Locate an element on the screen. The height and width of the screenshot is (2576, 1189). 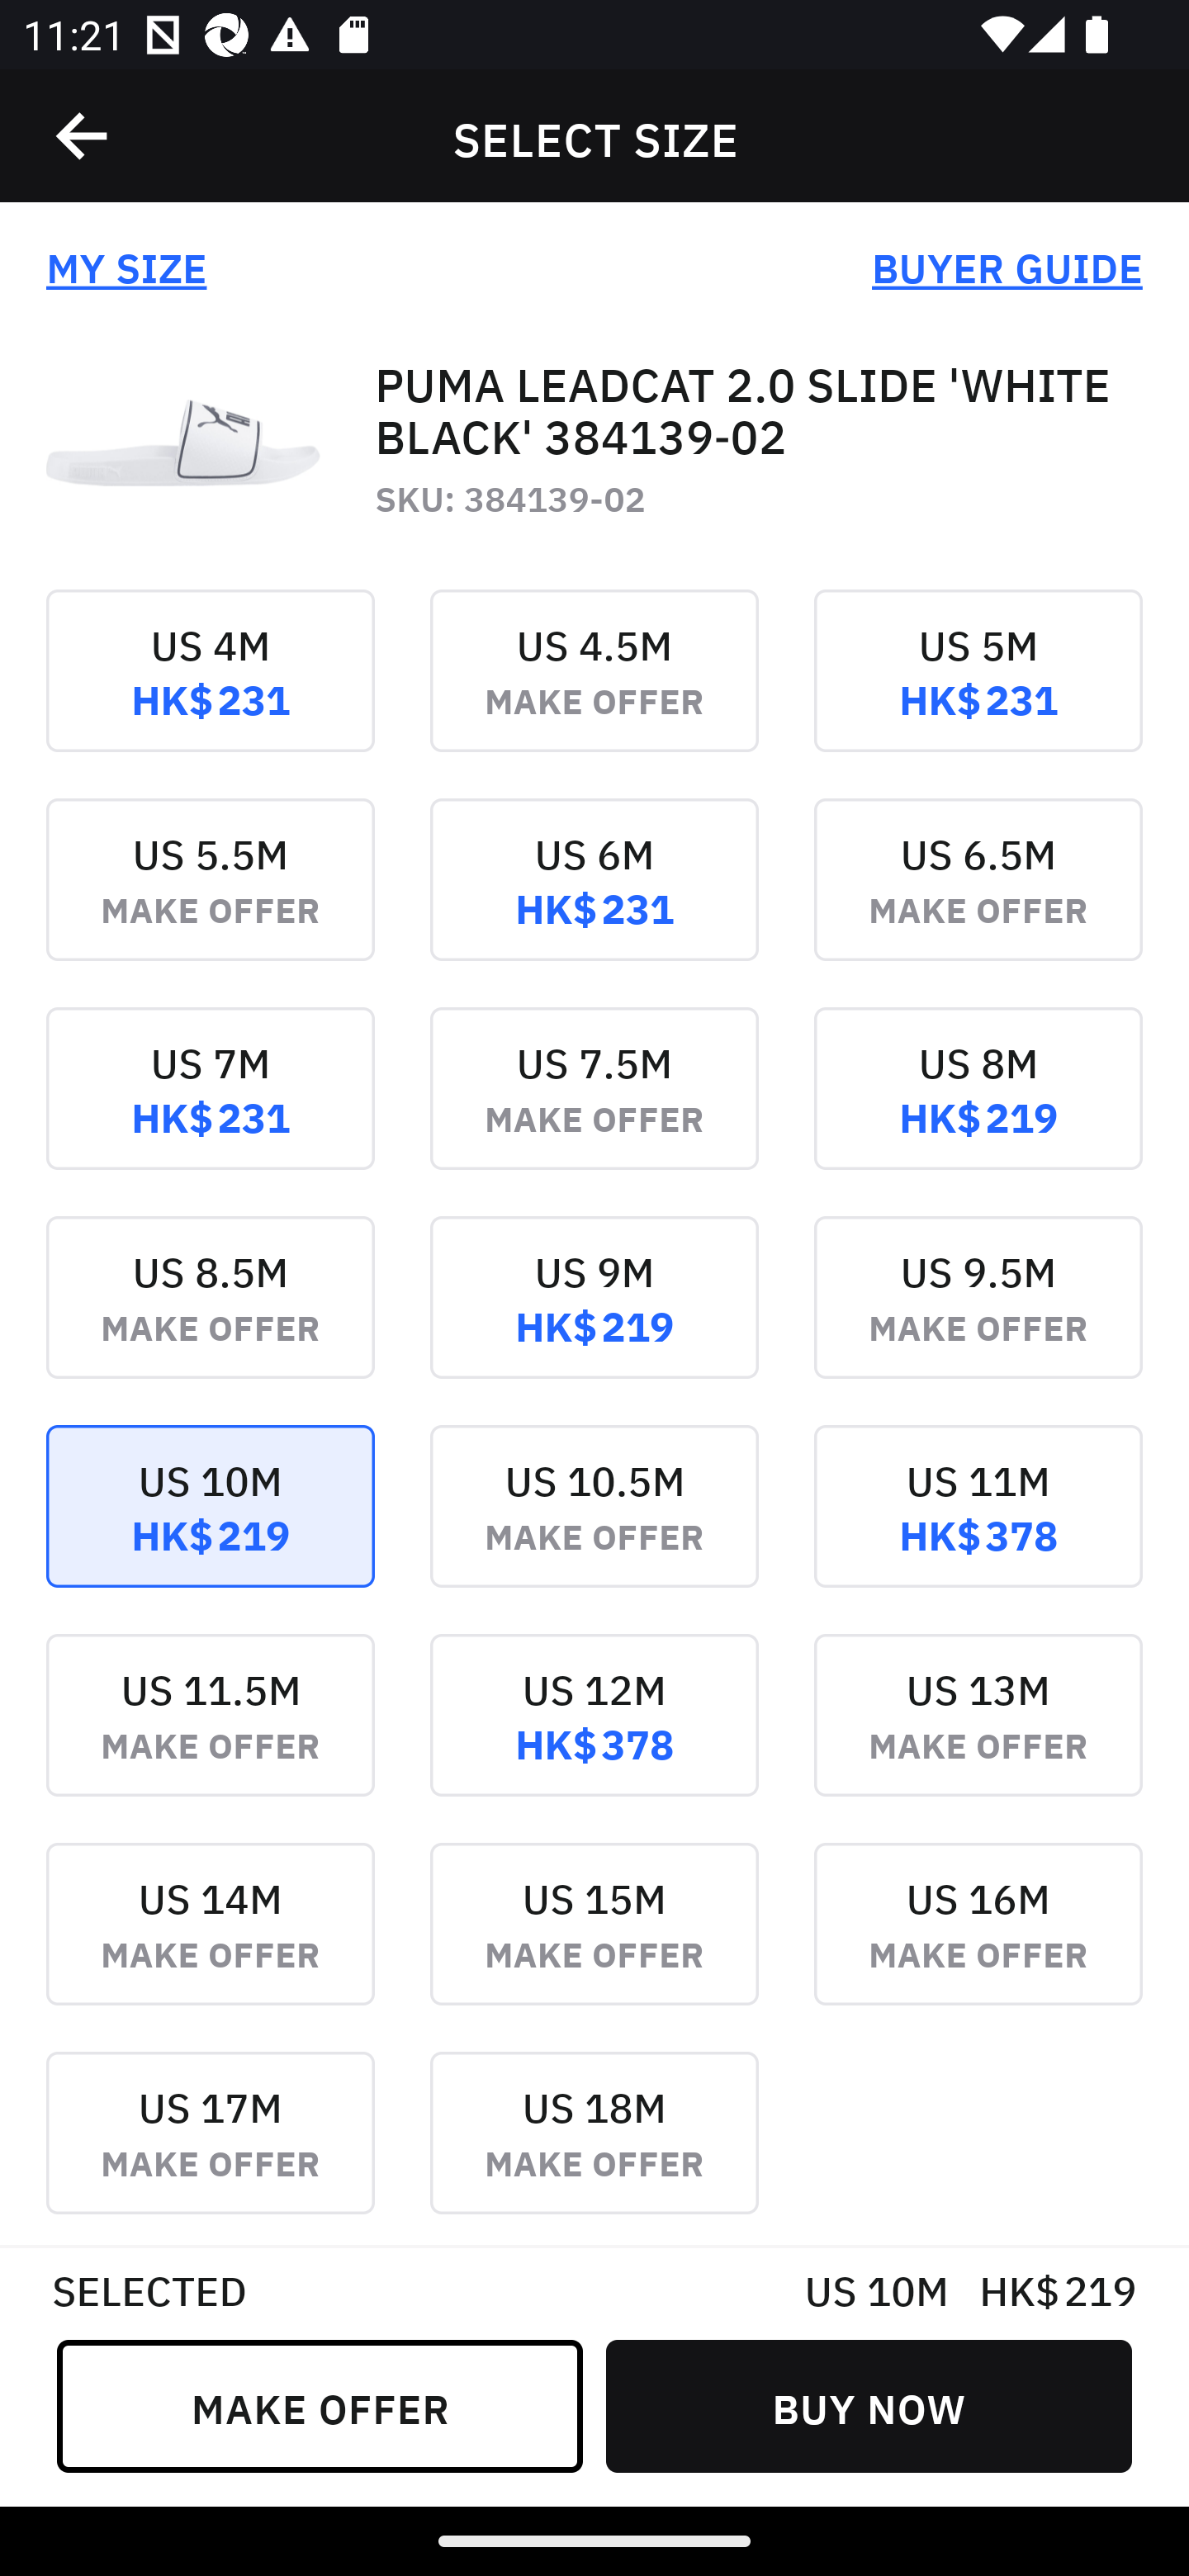
US 17M MAKE OFFER is located at coordinates (210, 2147).